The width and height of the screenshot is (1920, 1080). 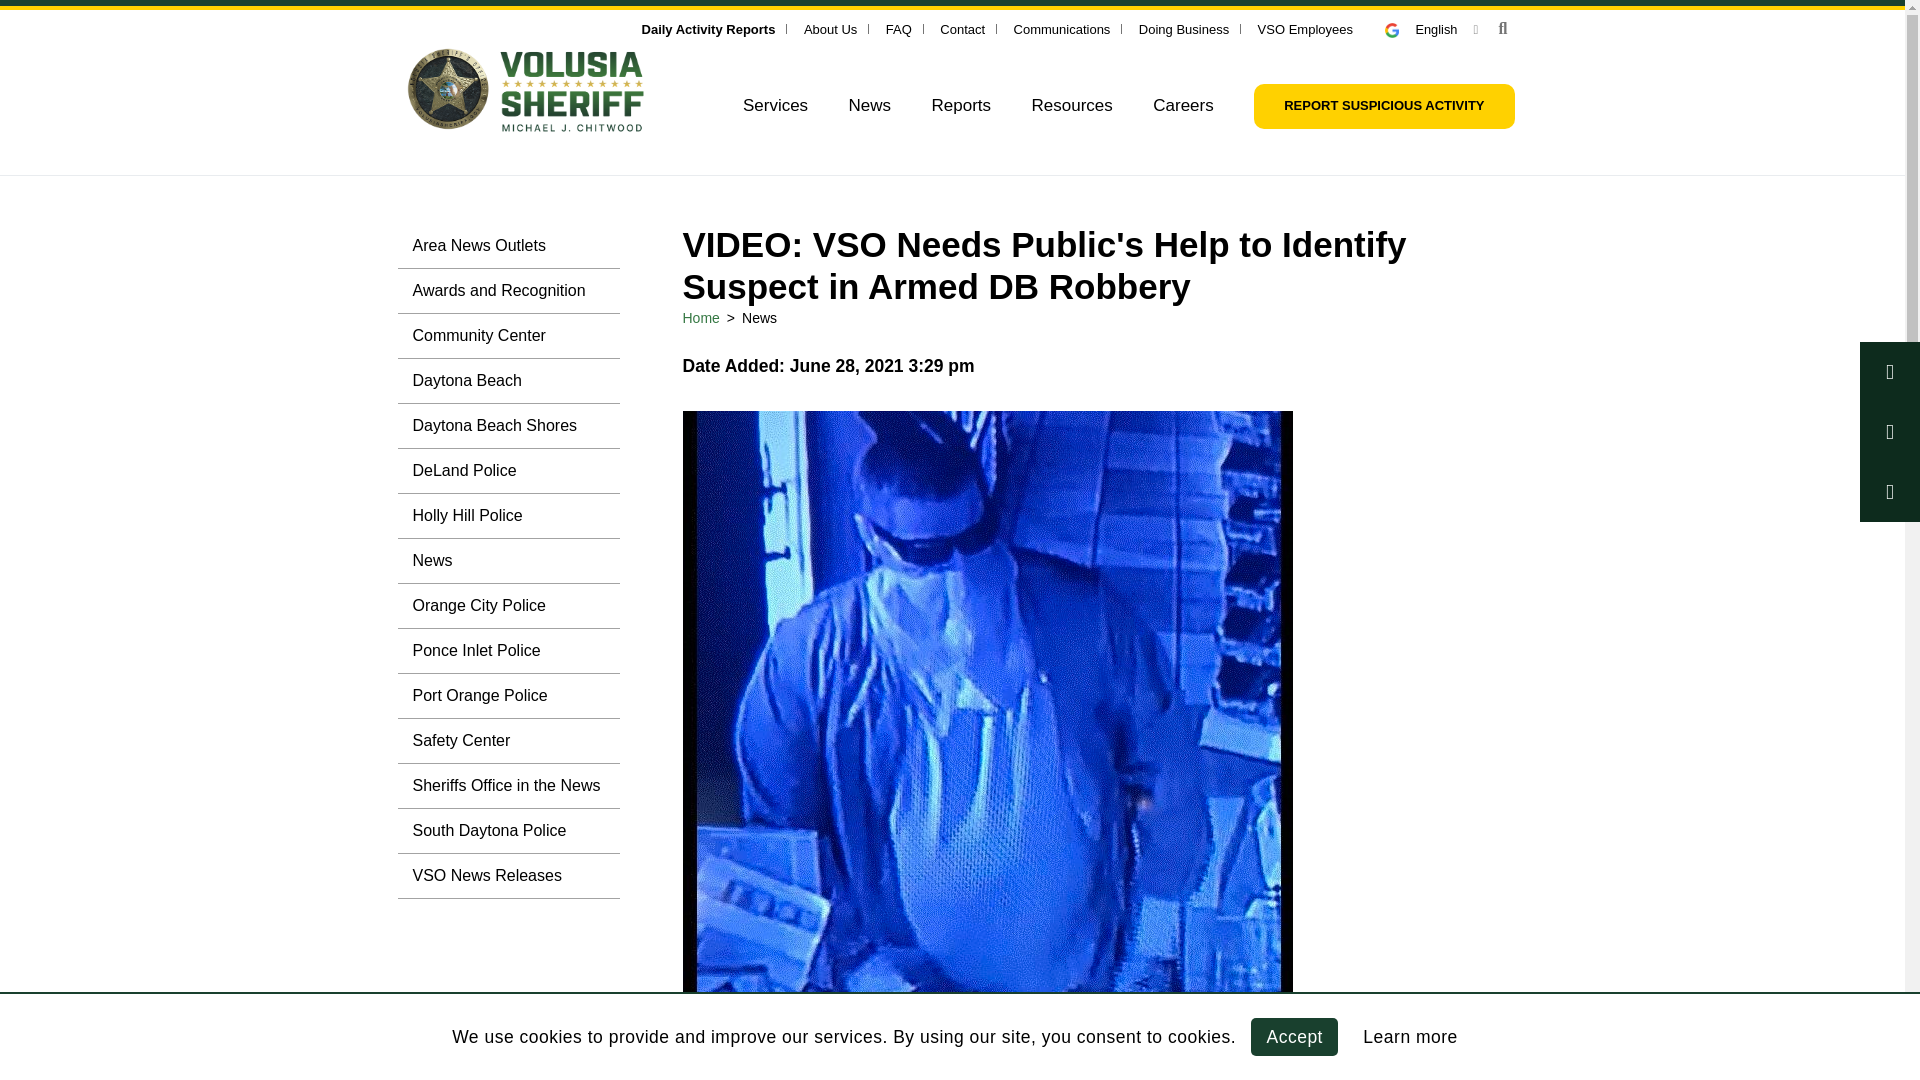 What do you see at coordinates (1400, 30) in the screenshot?
I see `Translate` at bounding box center [1400, 30].